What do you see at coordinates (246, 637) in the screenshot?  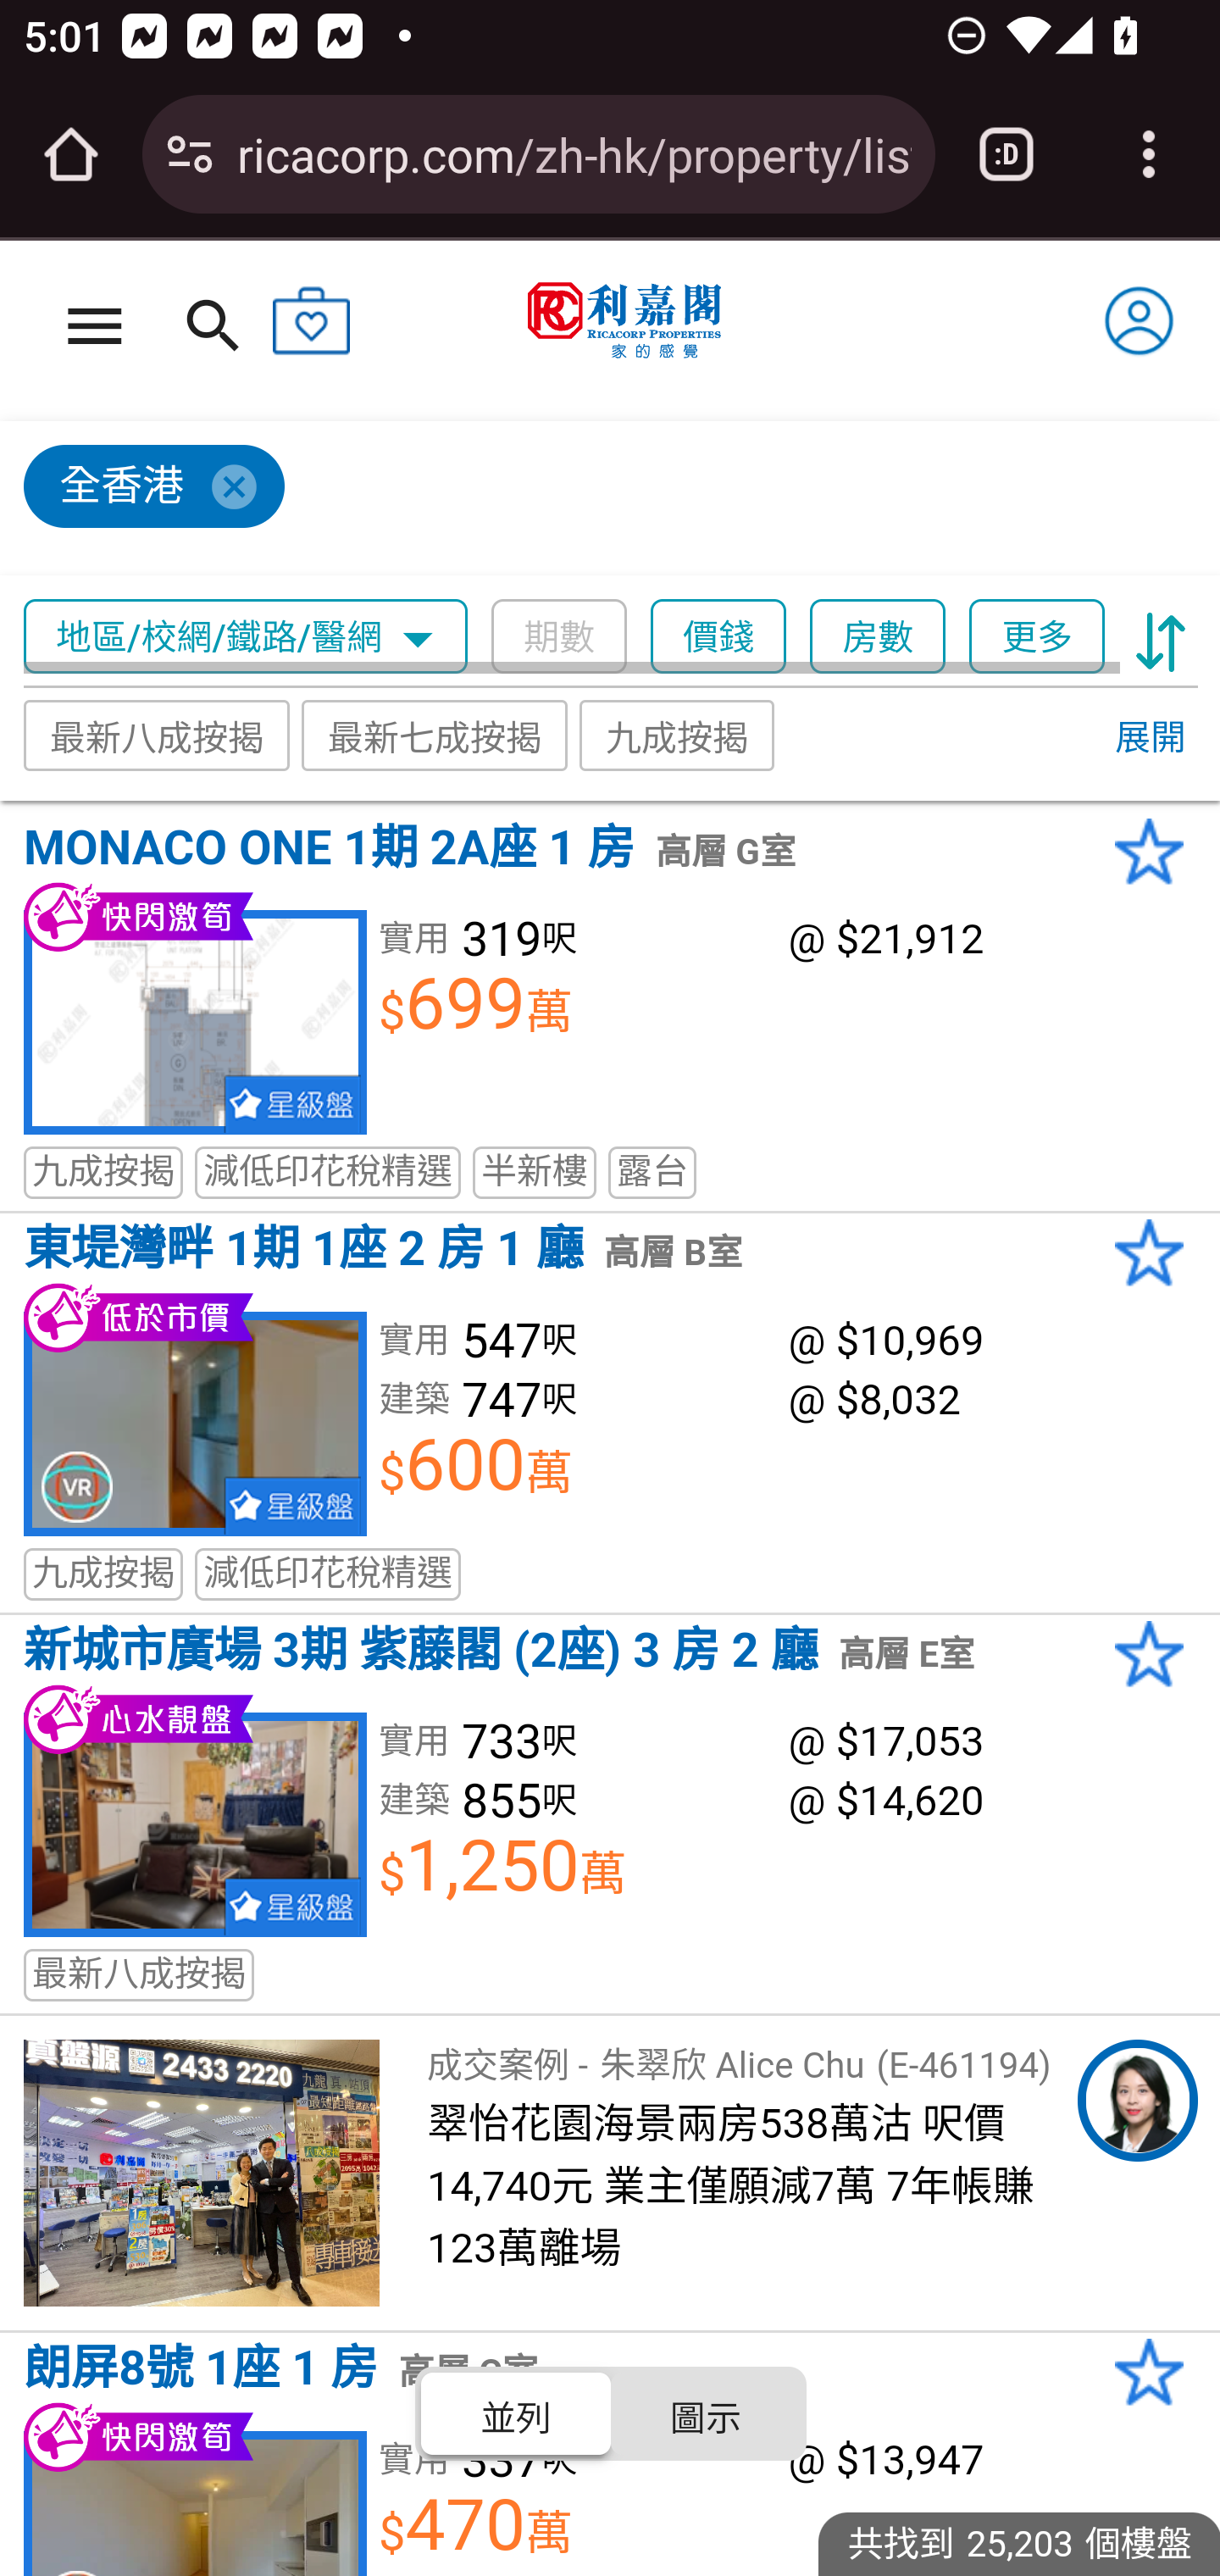 I see `地區/校網/鐵路/醫網` at bounding box center [246, 637].